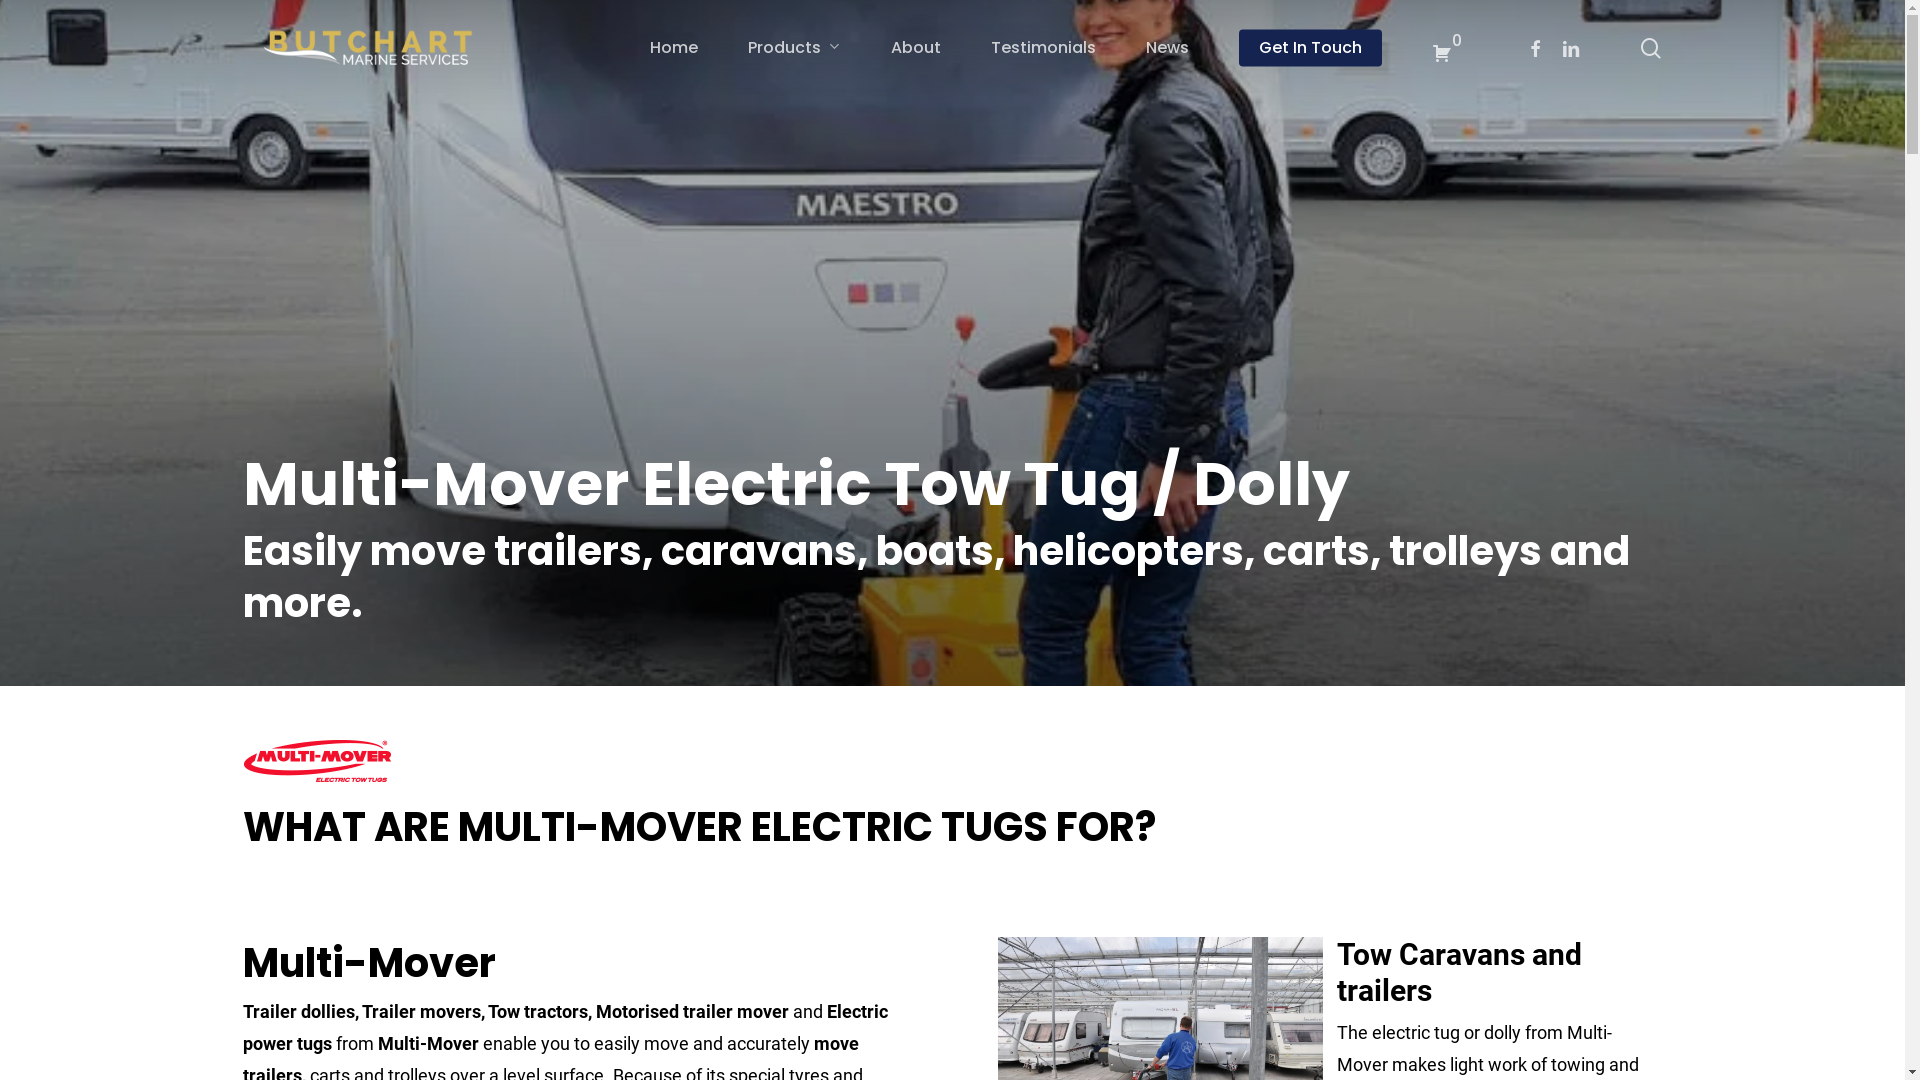 The image size is (1920, 1080). What do you see at coordinates (338, 1048) in the screenshot?
I see `Website design by cartercarter.com.au` at bounding box center [338, 1048].